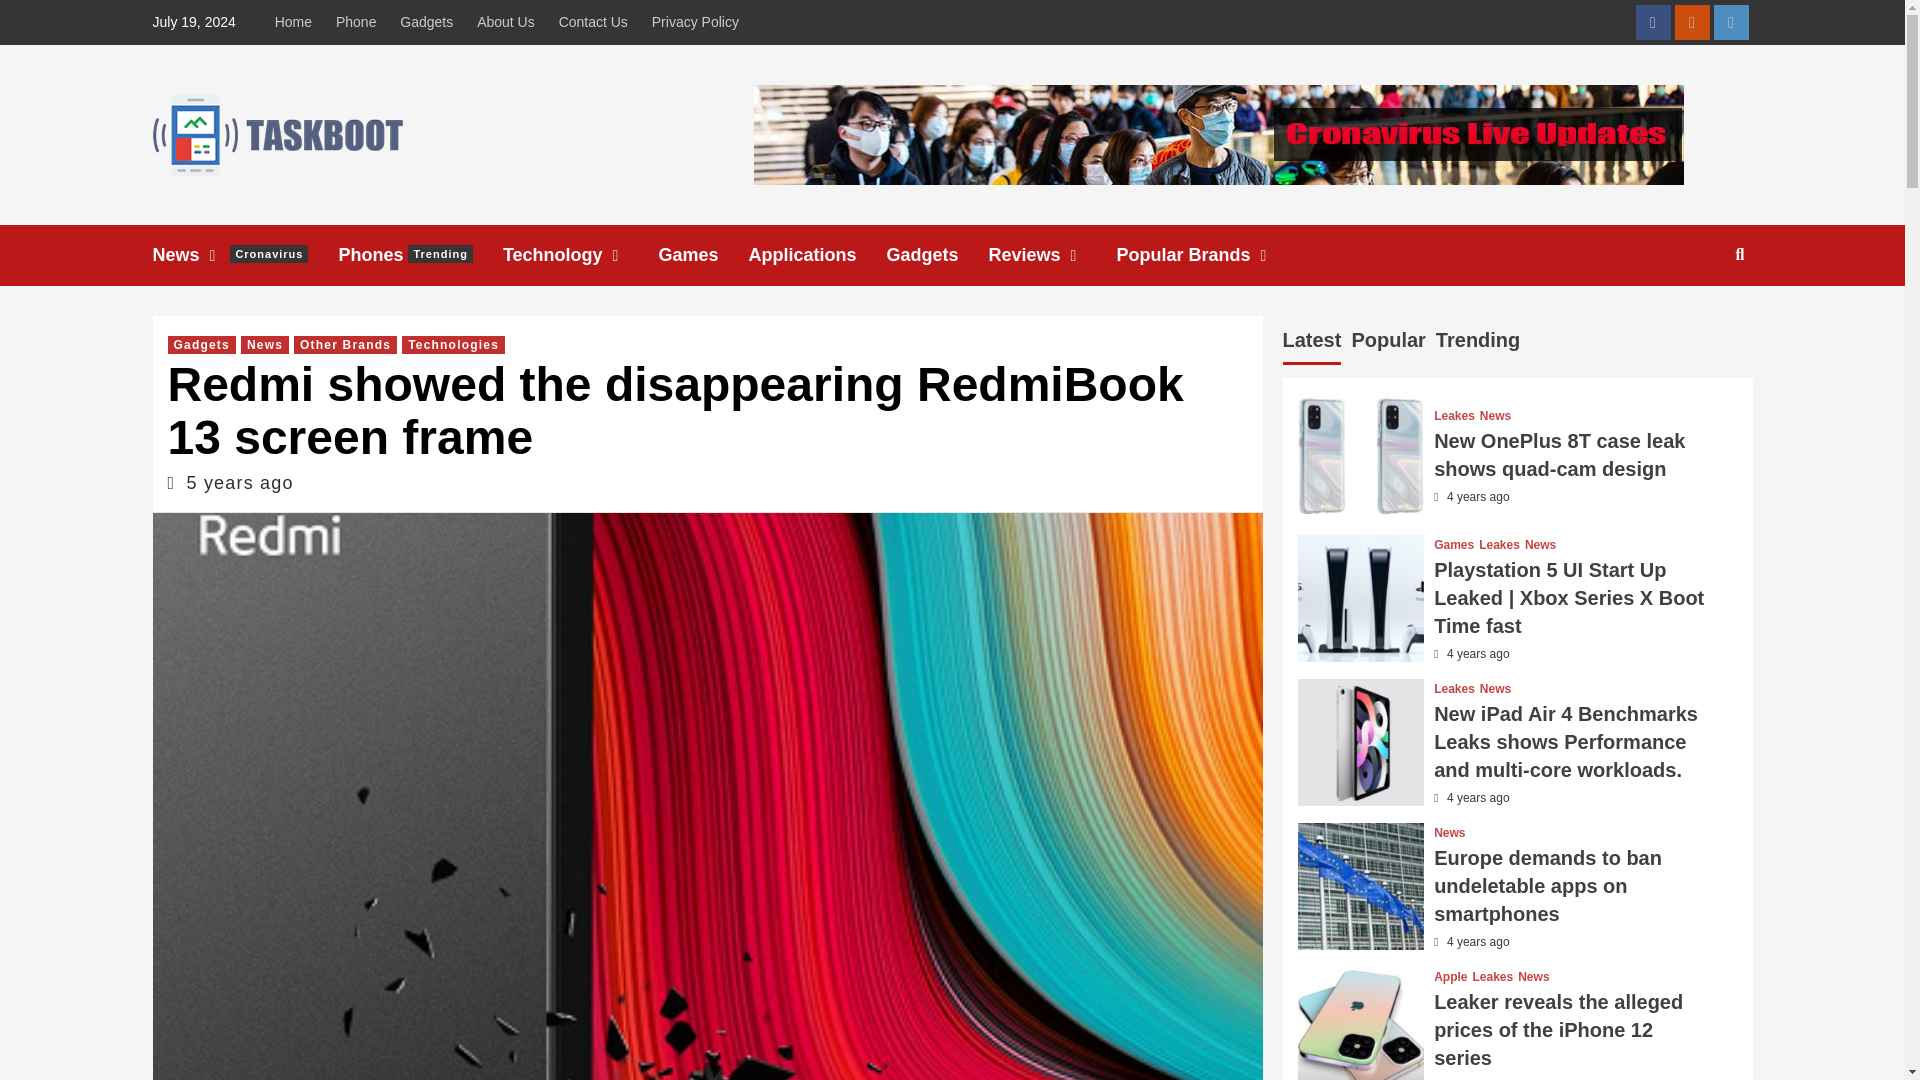 The image size is (1920, 1080). I want to click on Reddit, so click(298, 22).